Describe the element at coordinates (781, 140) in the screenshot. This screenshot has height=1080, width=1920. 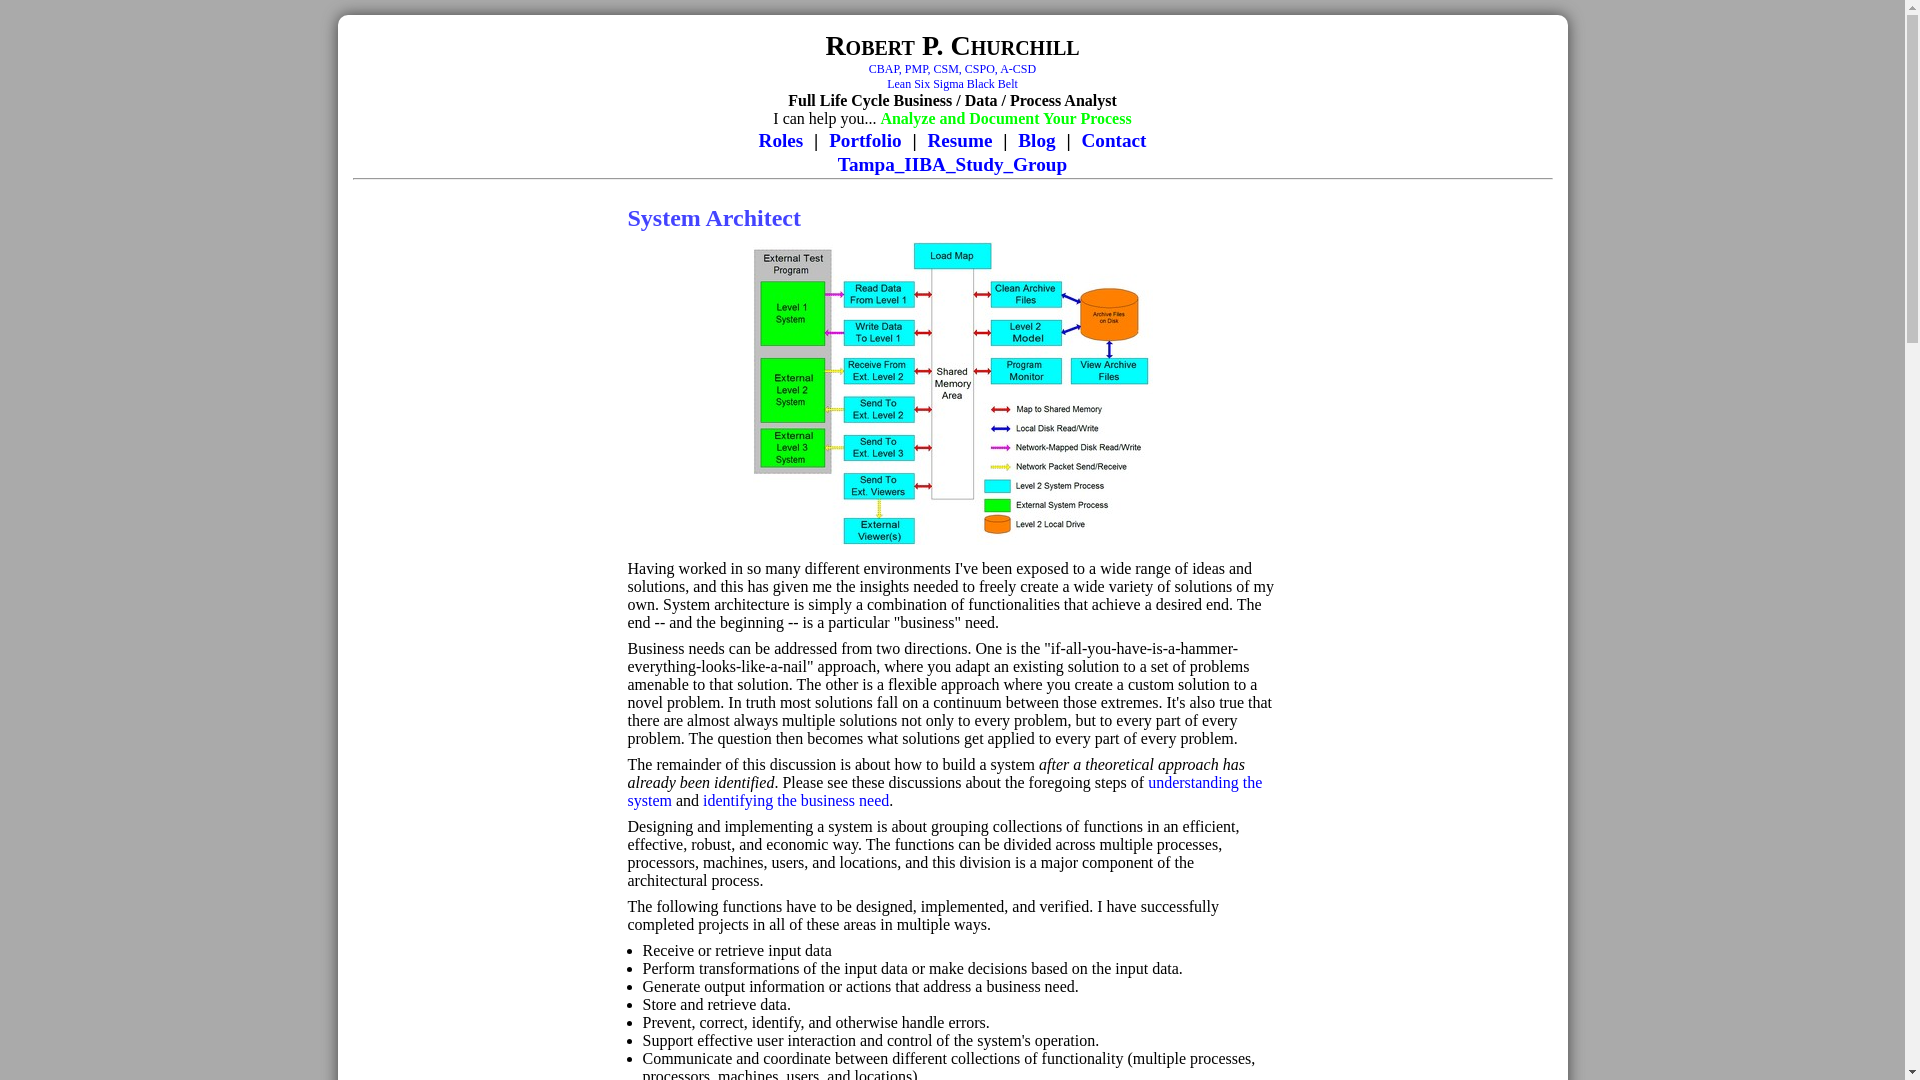
I see `identifying the business need` at that location.